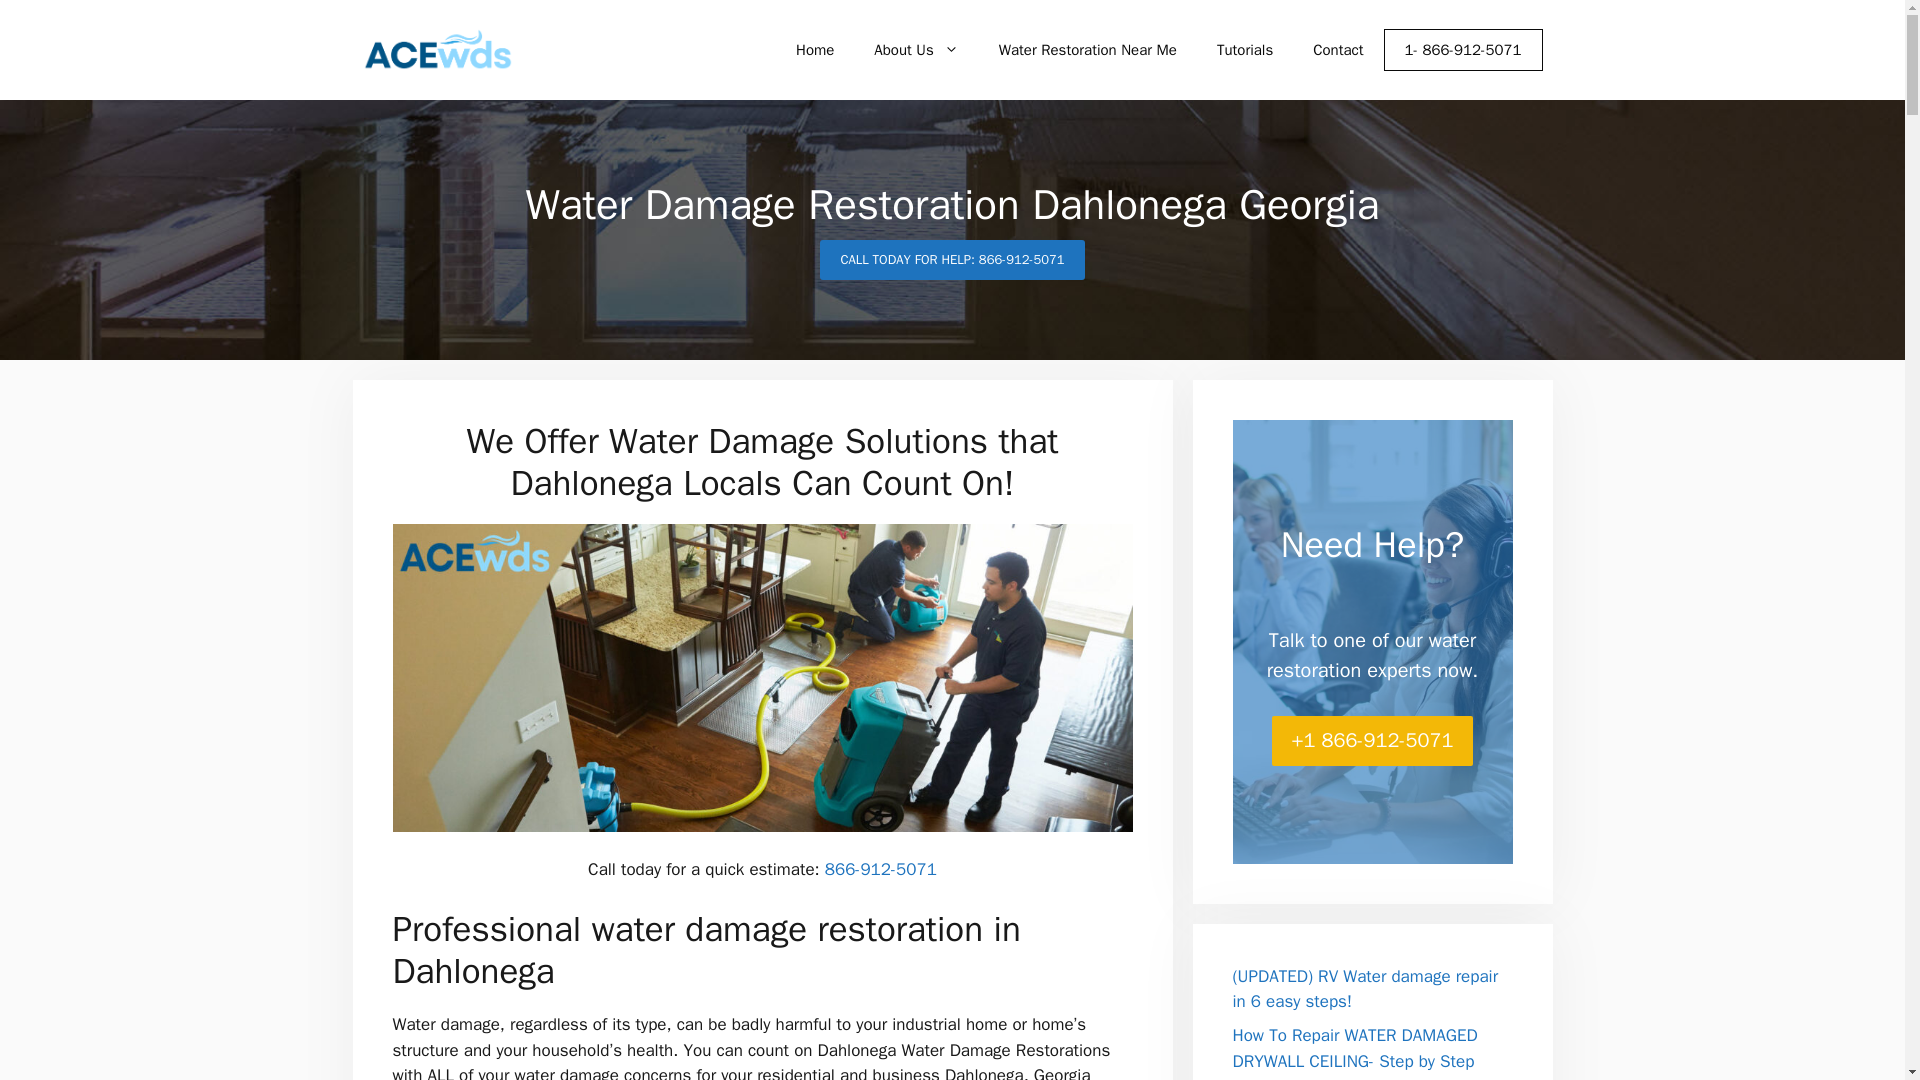 This screenshot has height=1080, width=1920. Describe the element at coordinates (1337, 50) in the screenshot. I see `Contact` at that location.